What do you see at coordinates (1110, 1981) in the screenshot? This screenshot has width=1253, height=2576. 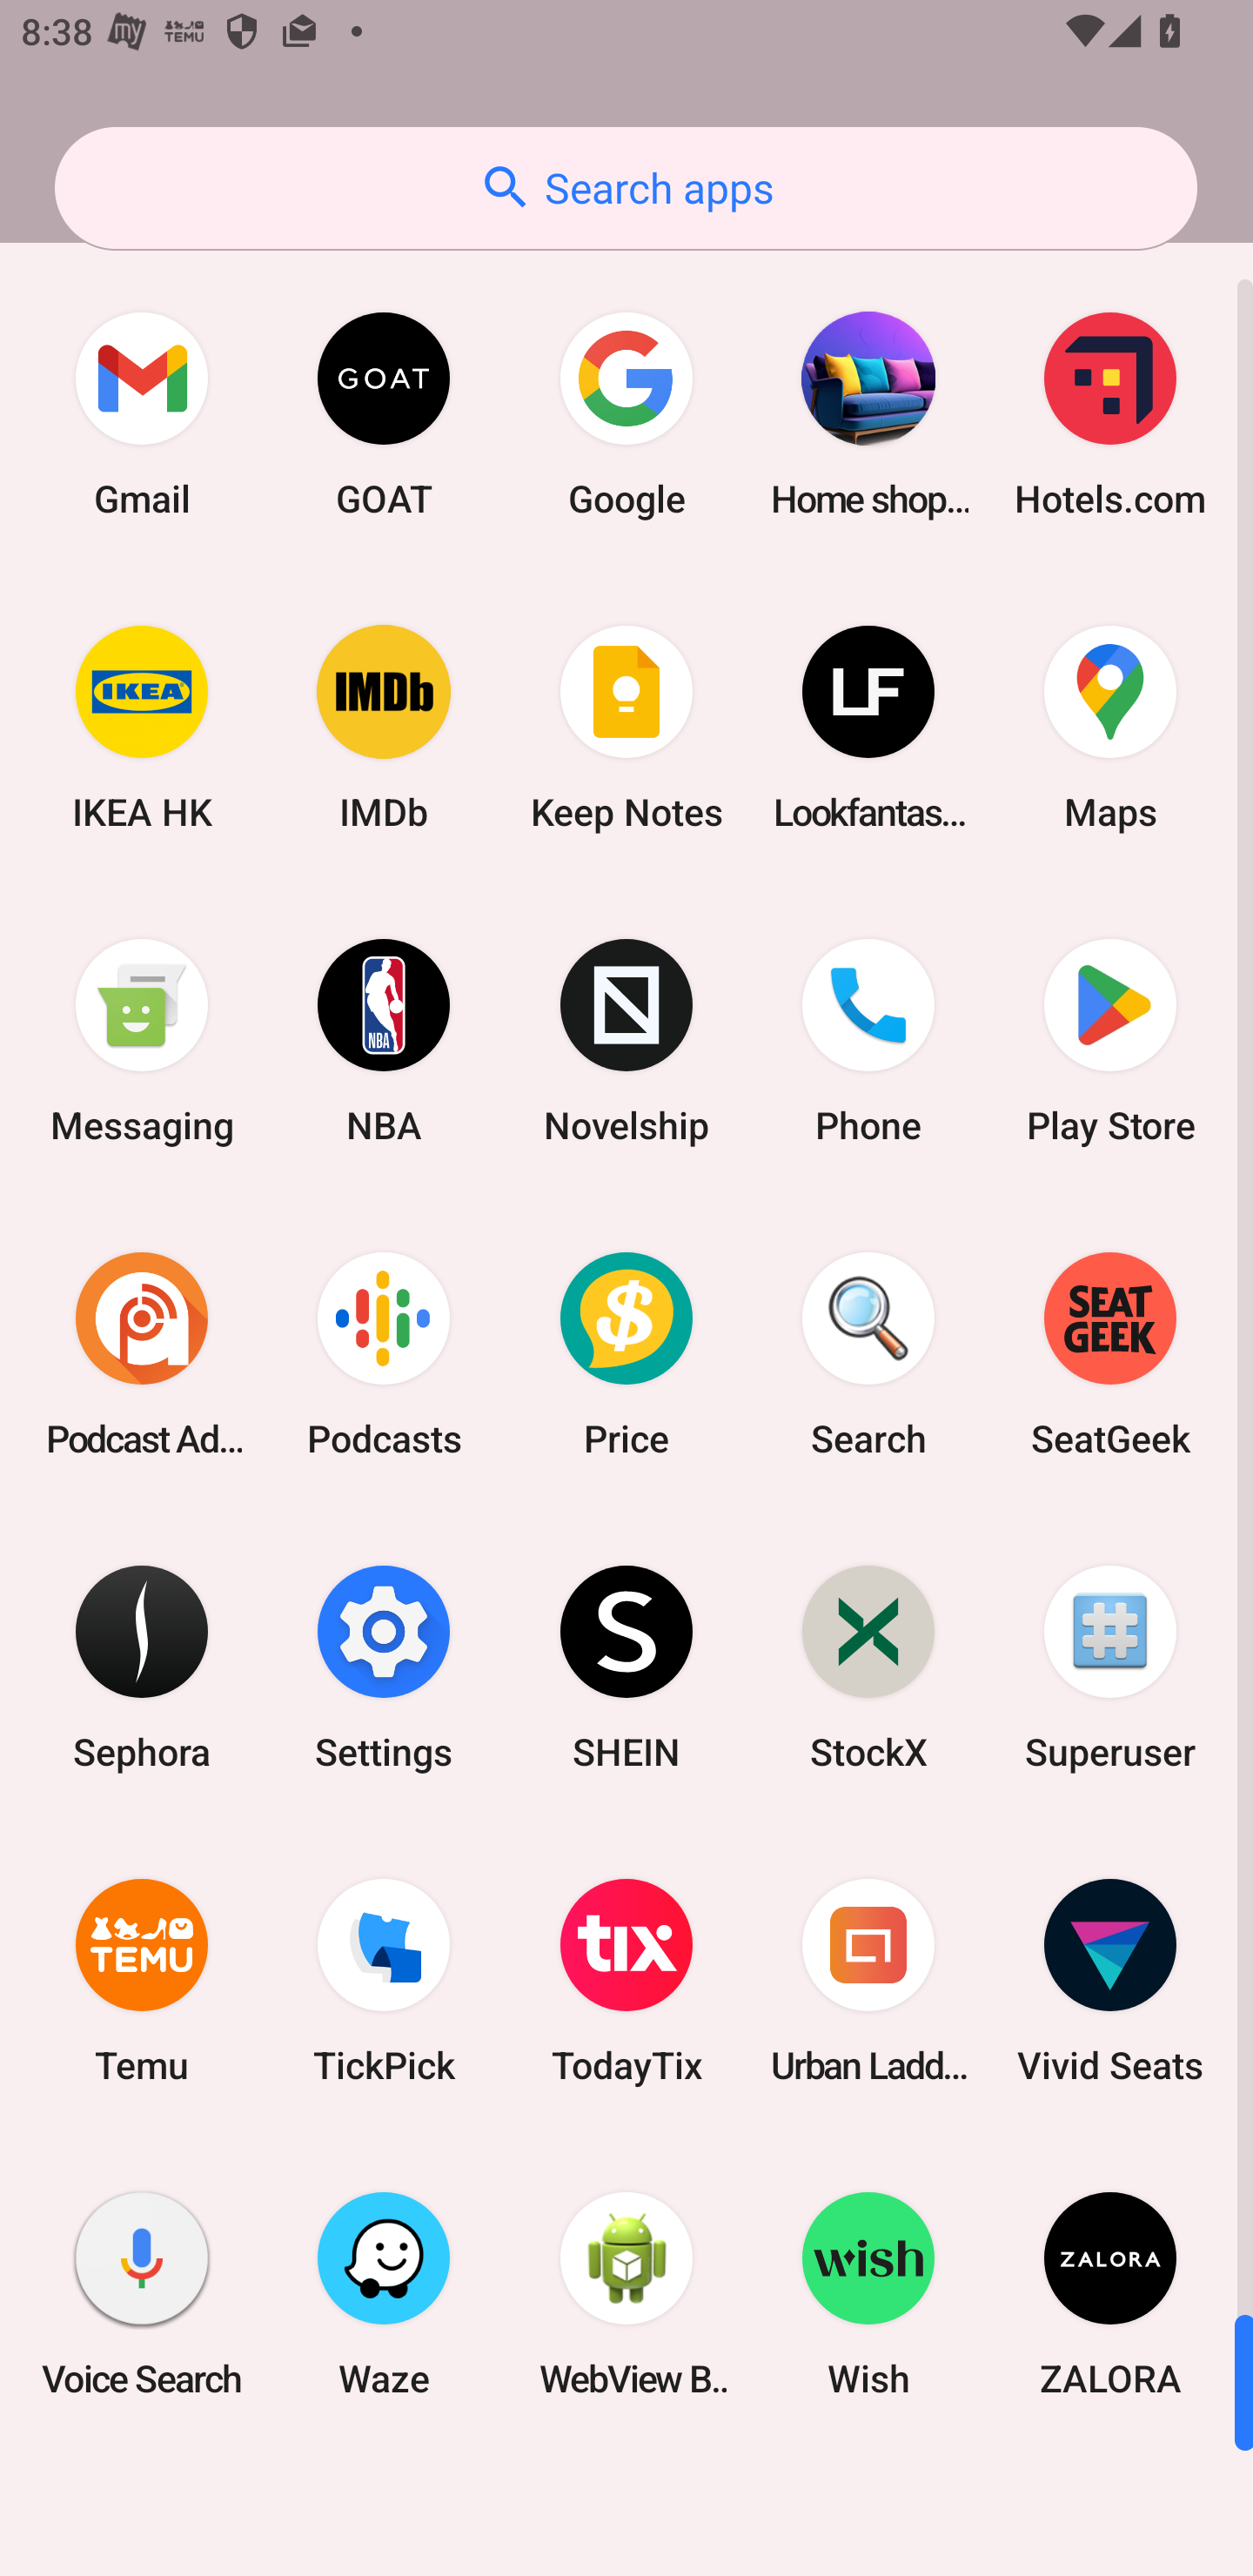 I see `Vivid Seats` at bounding box center [1110, 1981].